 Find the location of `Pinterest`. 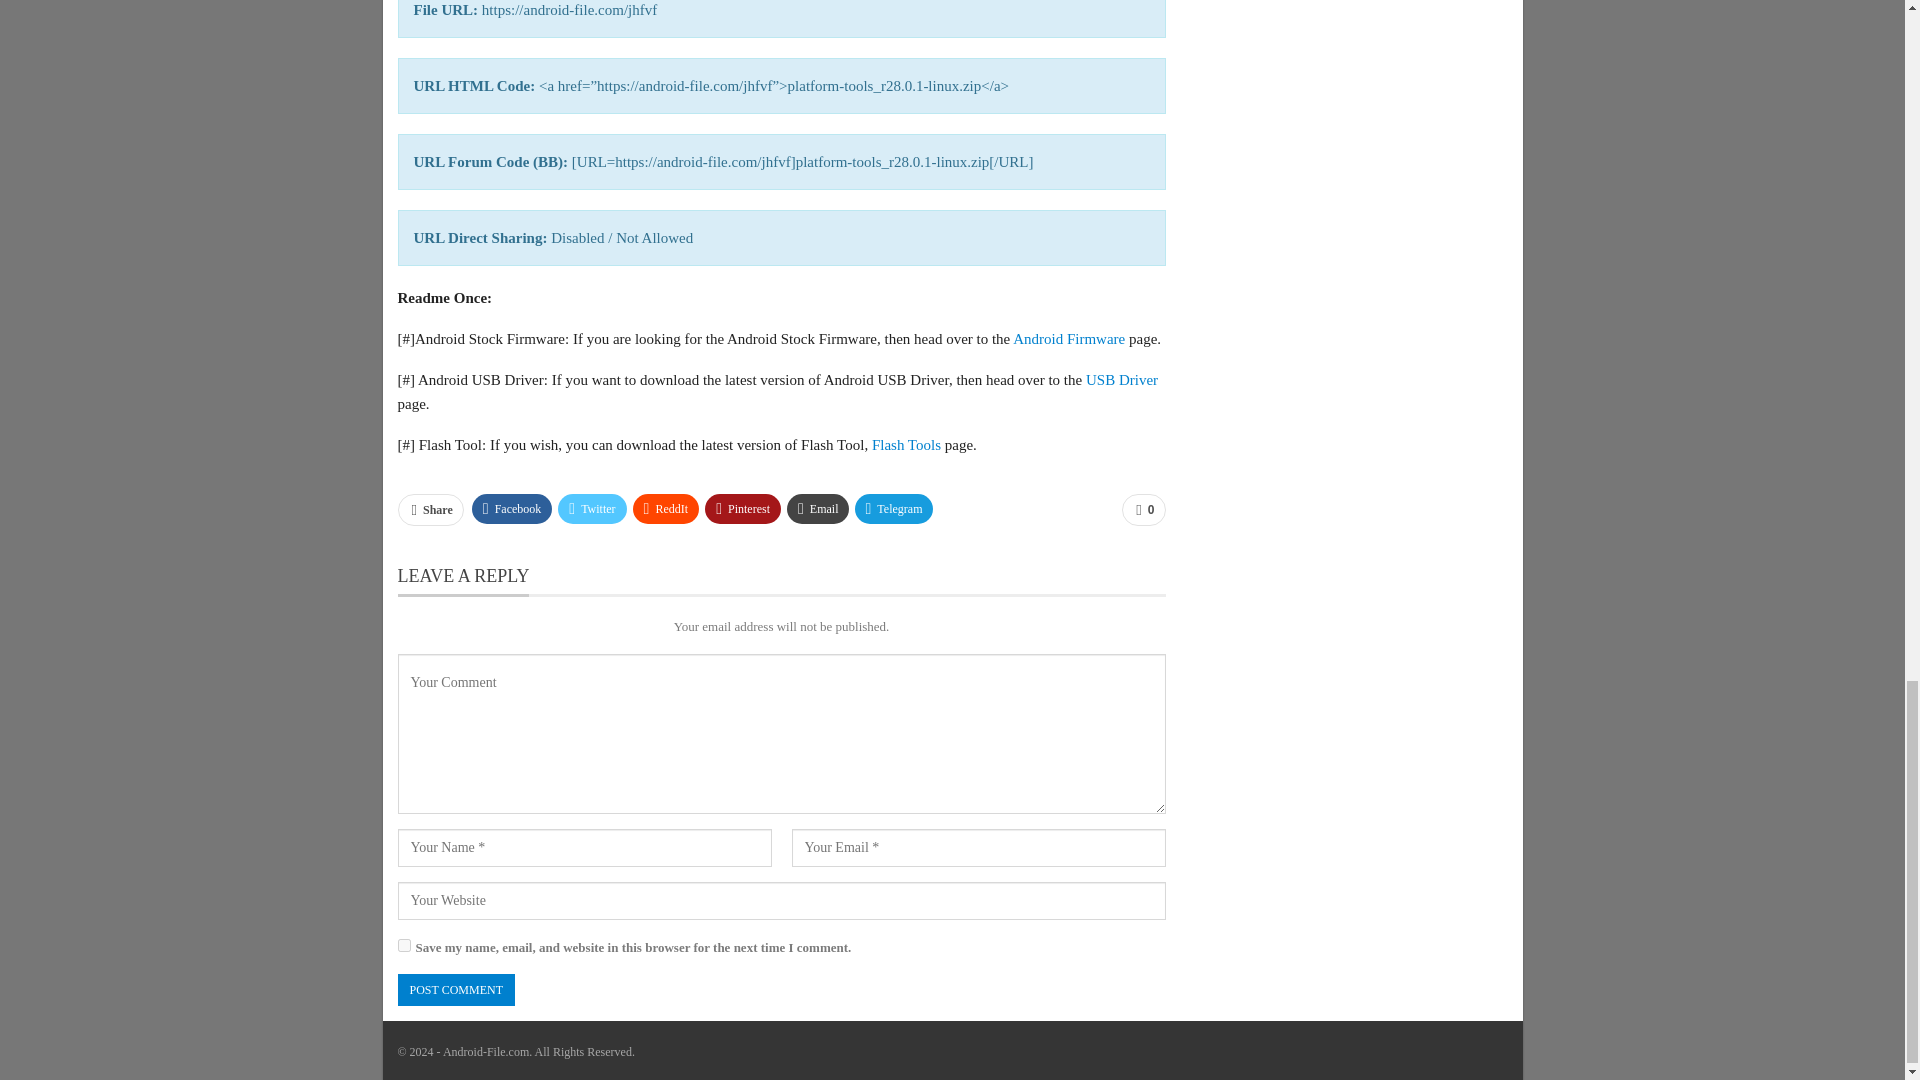

Pinterest is located at coordinates (742, 508).